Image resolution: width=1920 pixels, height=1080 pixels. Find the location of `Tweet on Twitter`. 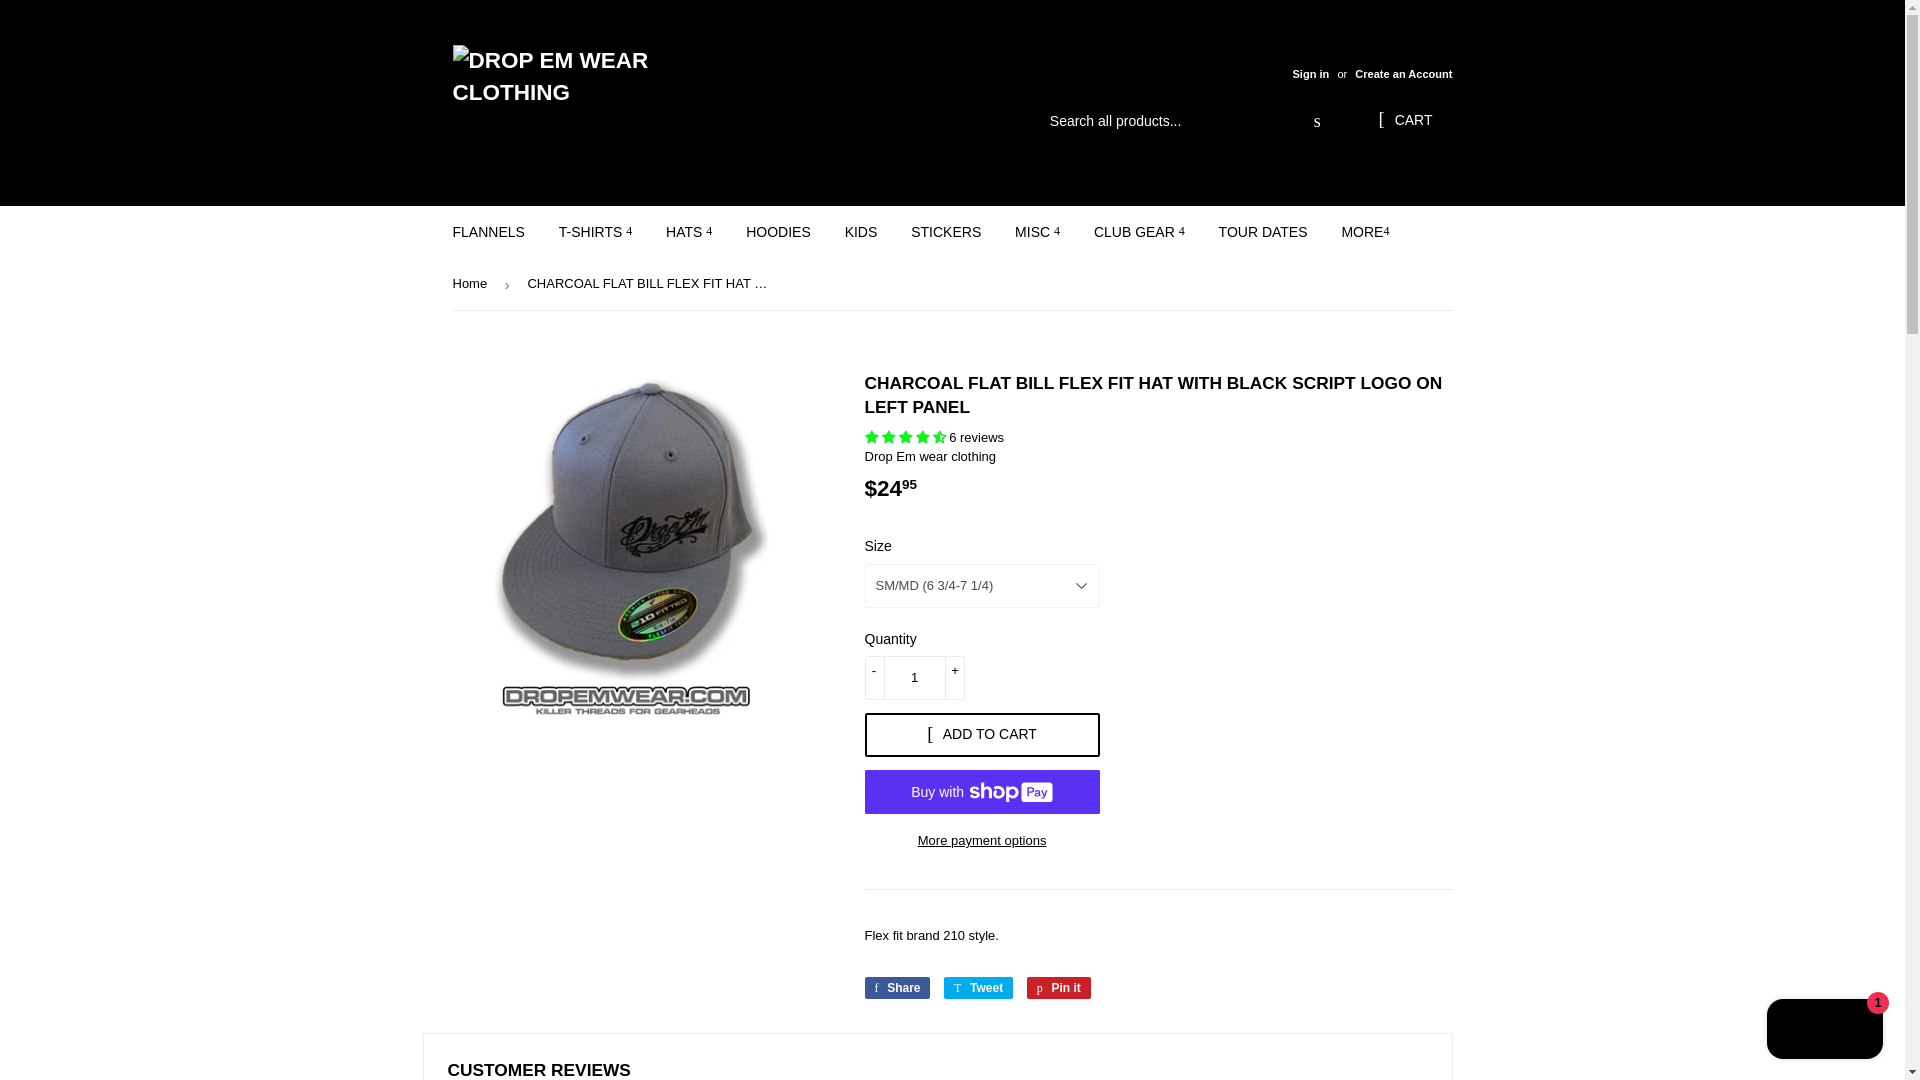

Tweet on Twitter is located at coordinates (978, 988).